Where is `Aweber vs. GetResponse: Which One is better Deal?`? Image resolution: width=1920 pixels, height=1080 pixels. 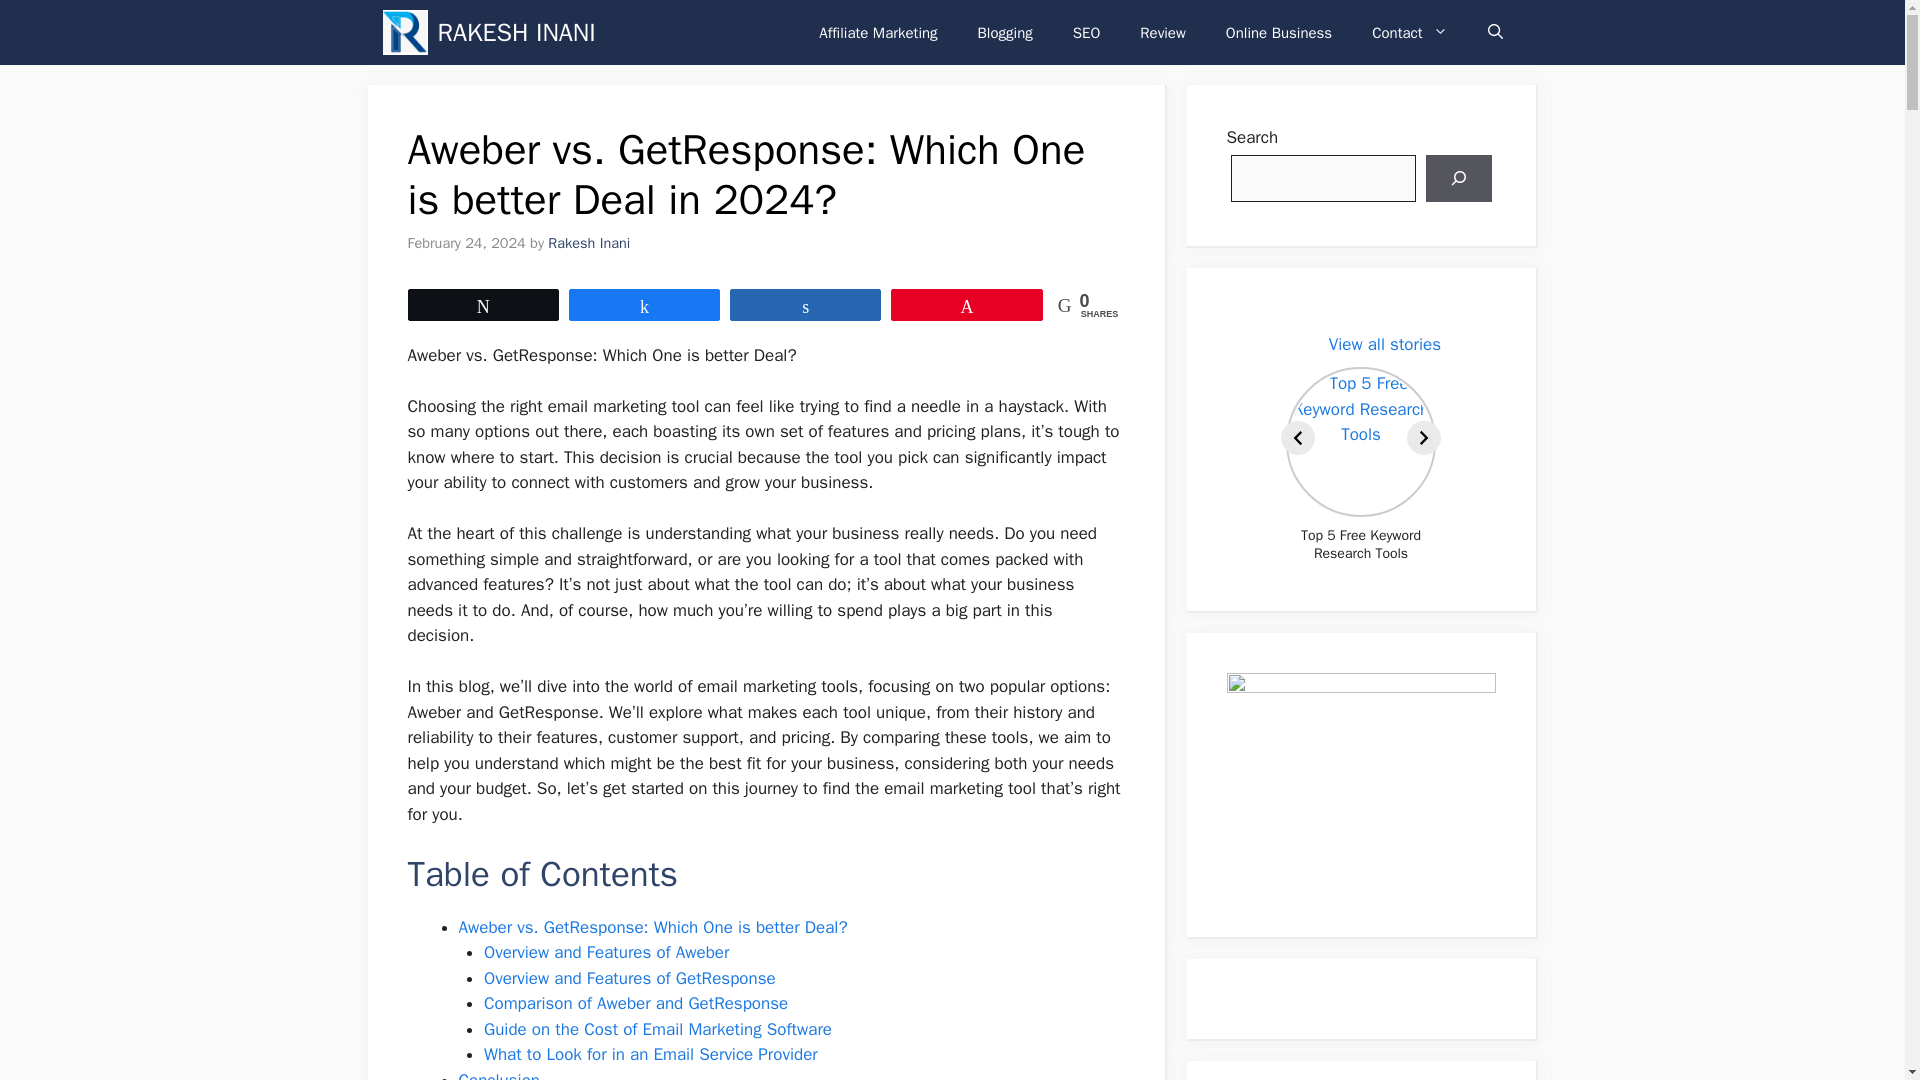
Aweber vs. GetResponse: Which One is better Deal? is located at coordinates (652, 927).